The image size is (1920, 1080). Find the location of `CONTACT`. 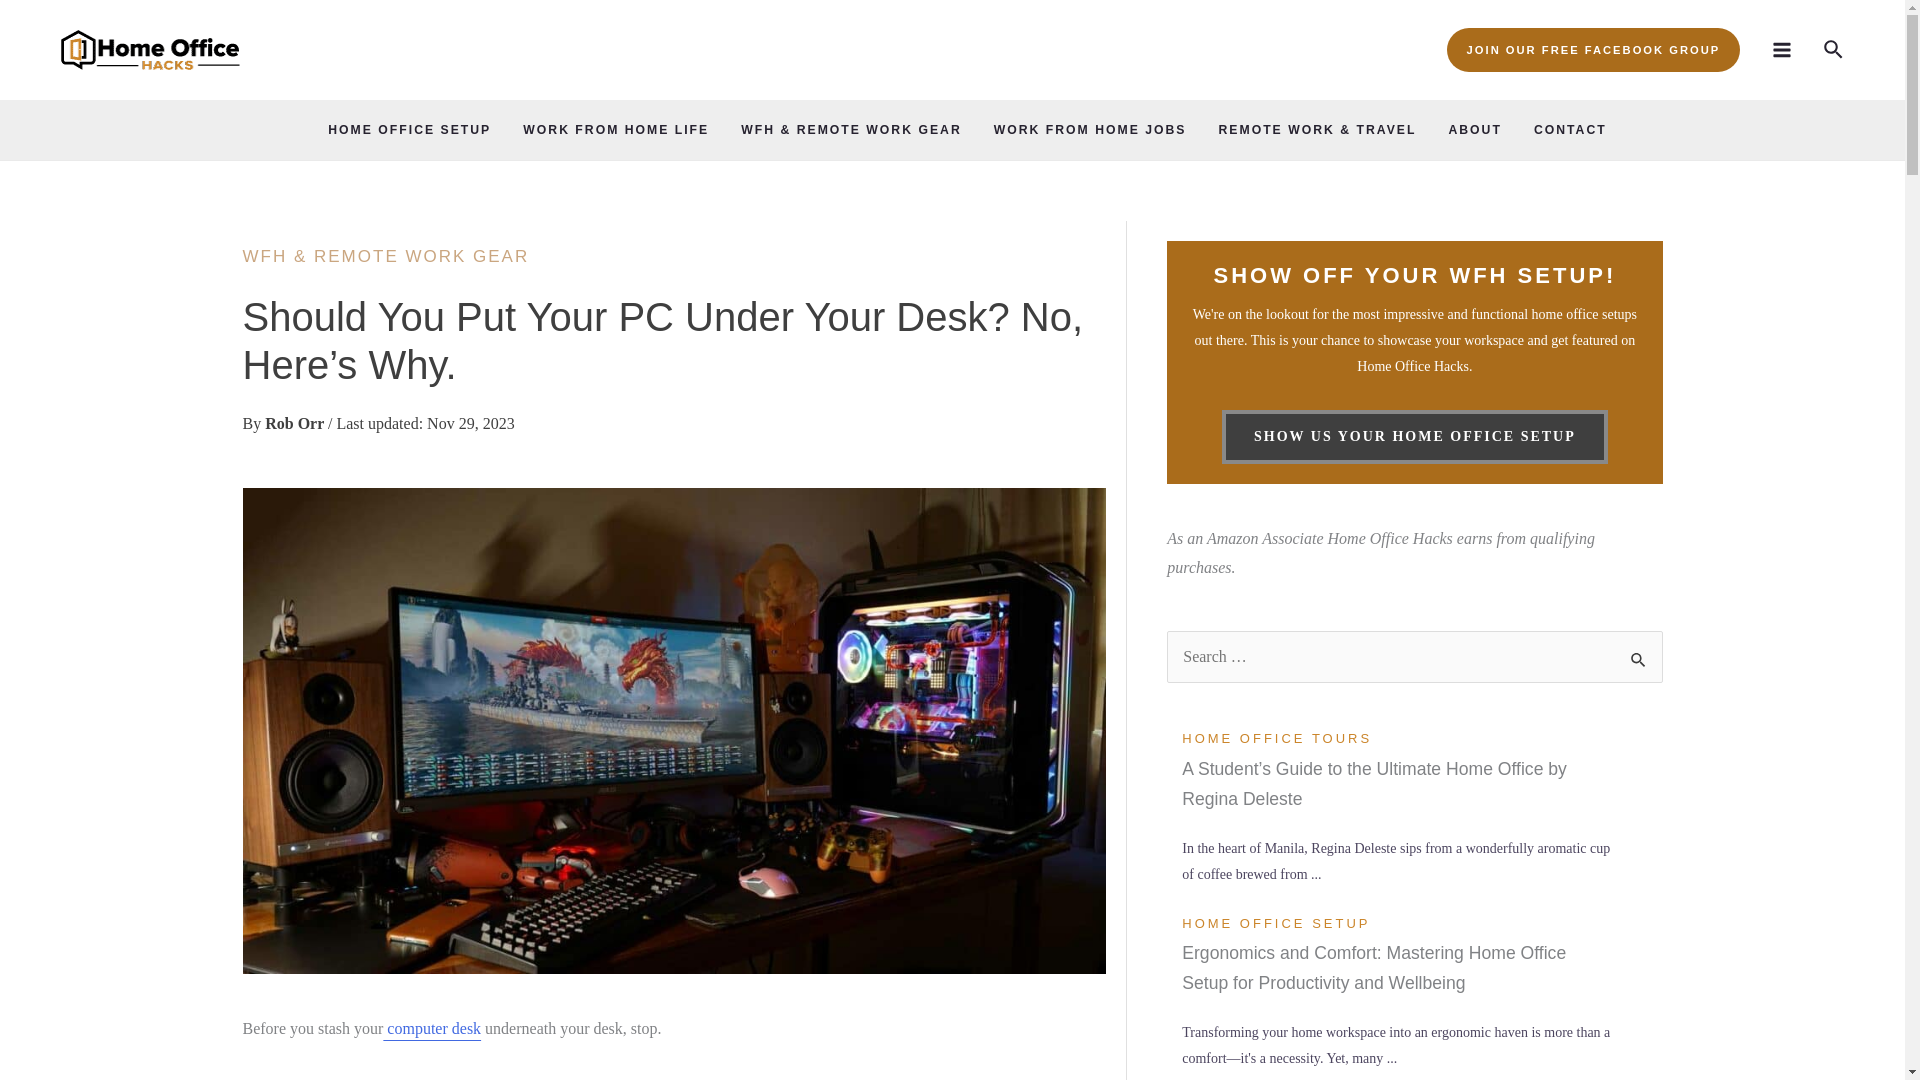

CONTACT is located at coordinates (1570, 130).